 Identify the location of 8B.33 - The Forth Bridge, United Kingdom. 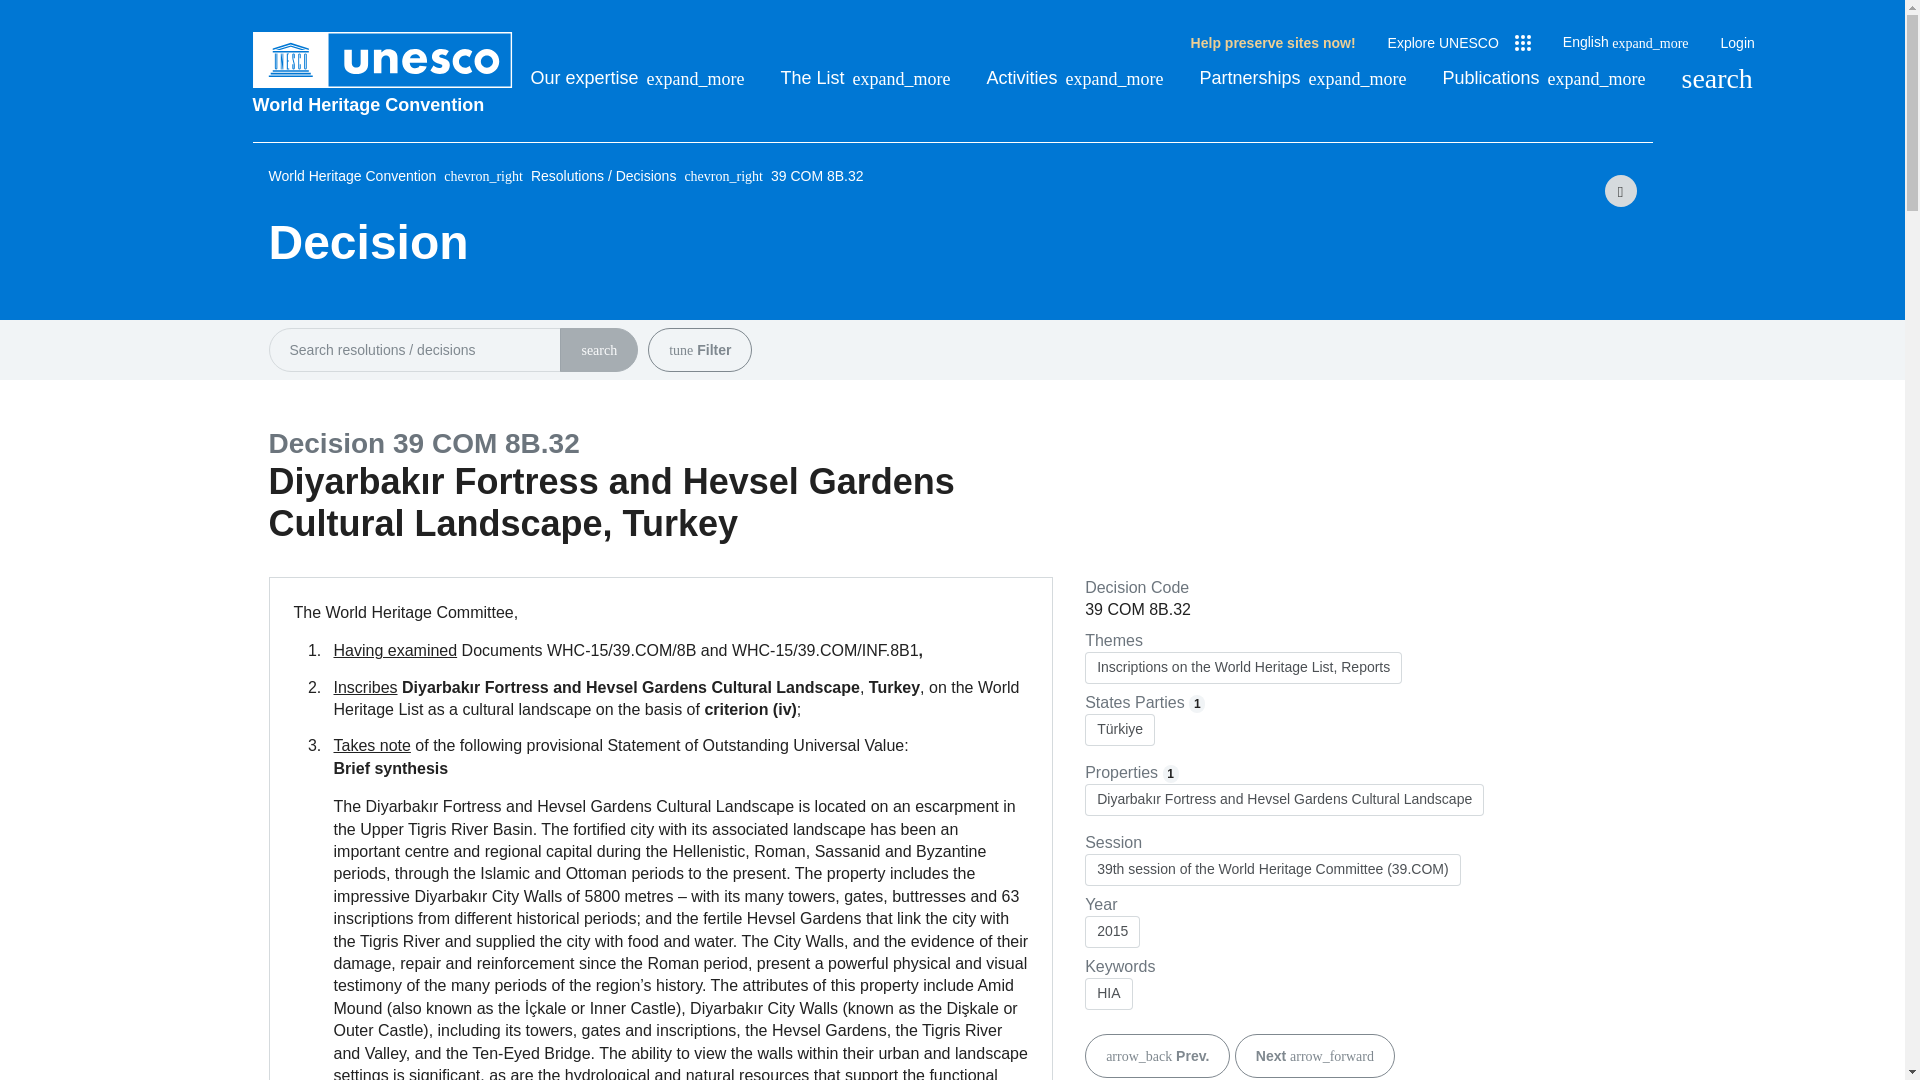
(1314, 1055).